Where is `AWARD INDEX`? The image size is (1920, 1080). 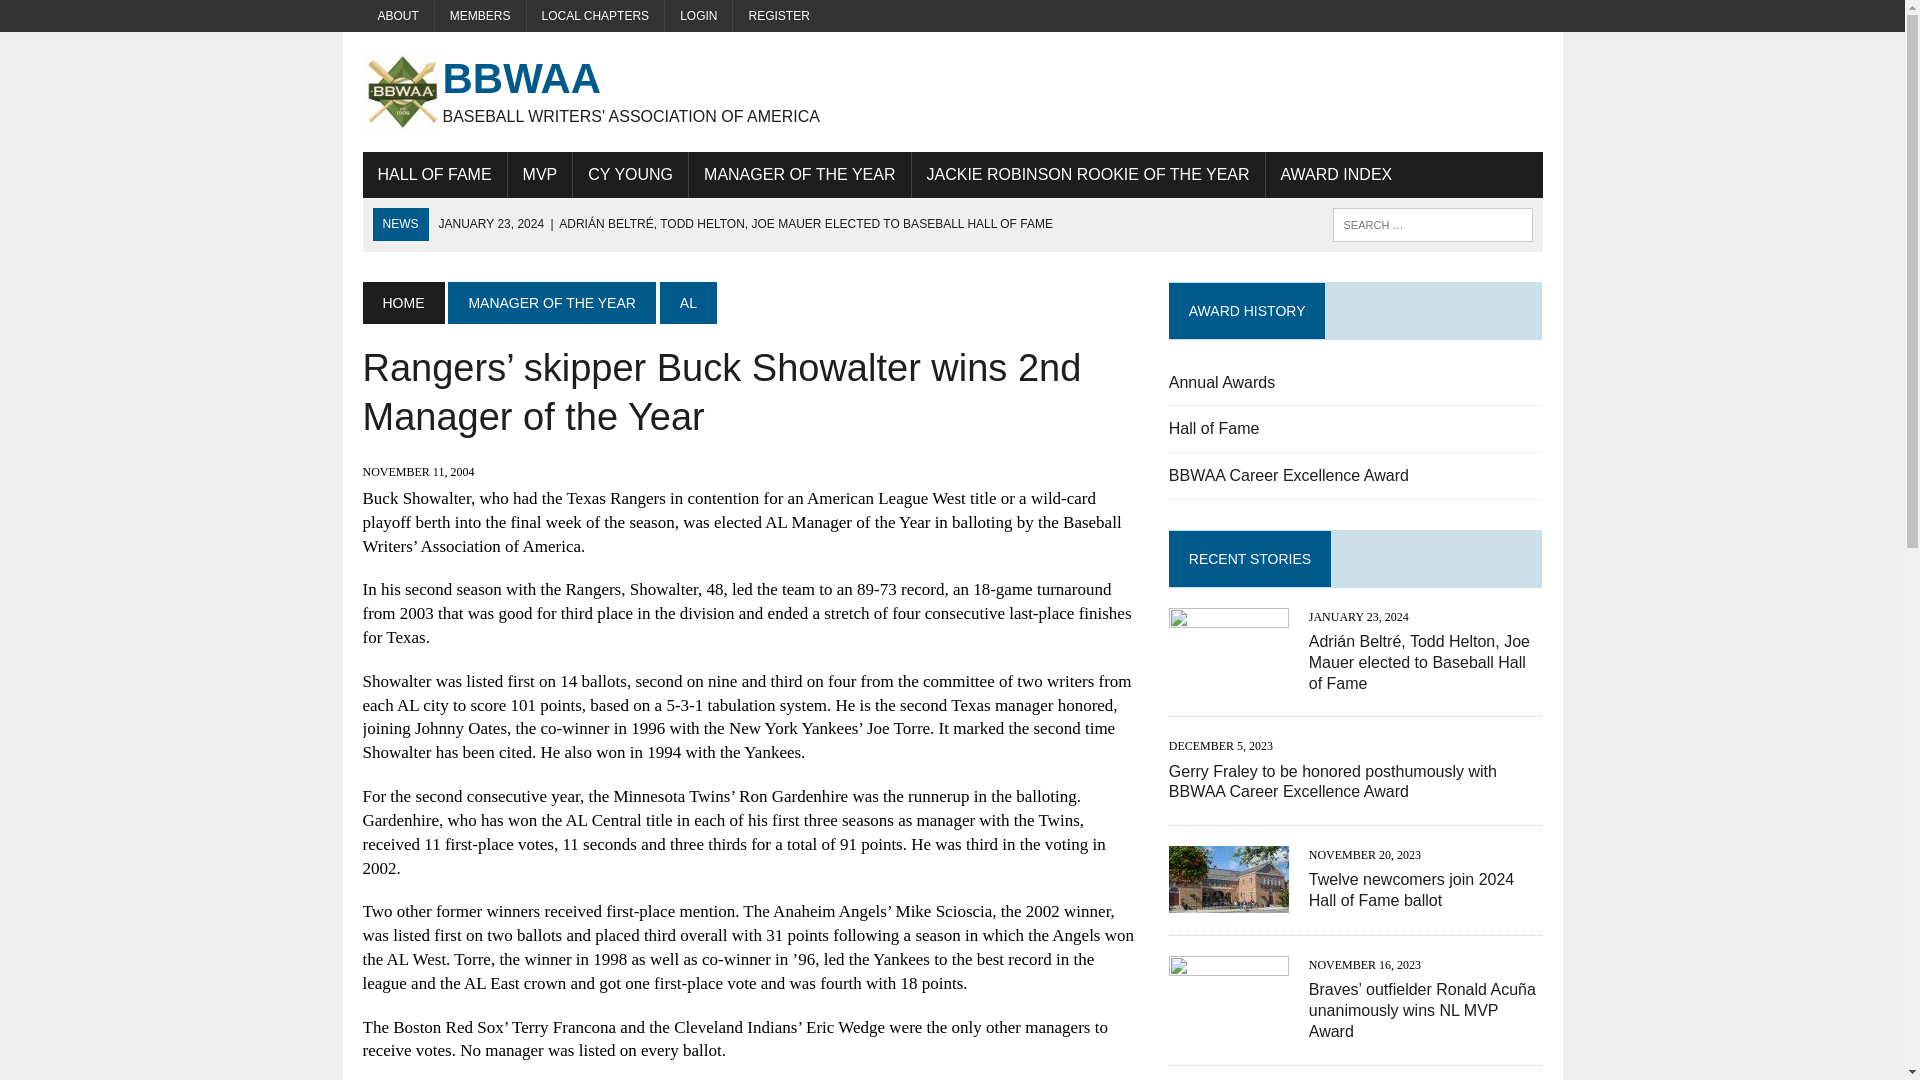 AWARD INDEX is located at coordinates (1336, 174).